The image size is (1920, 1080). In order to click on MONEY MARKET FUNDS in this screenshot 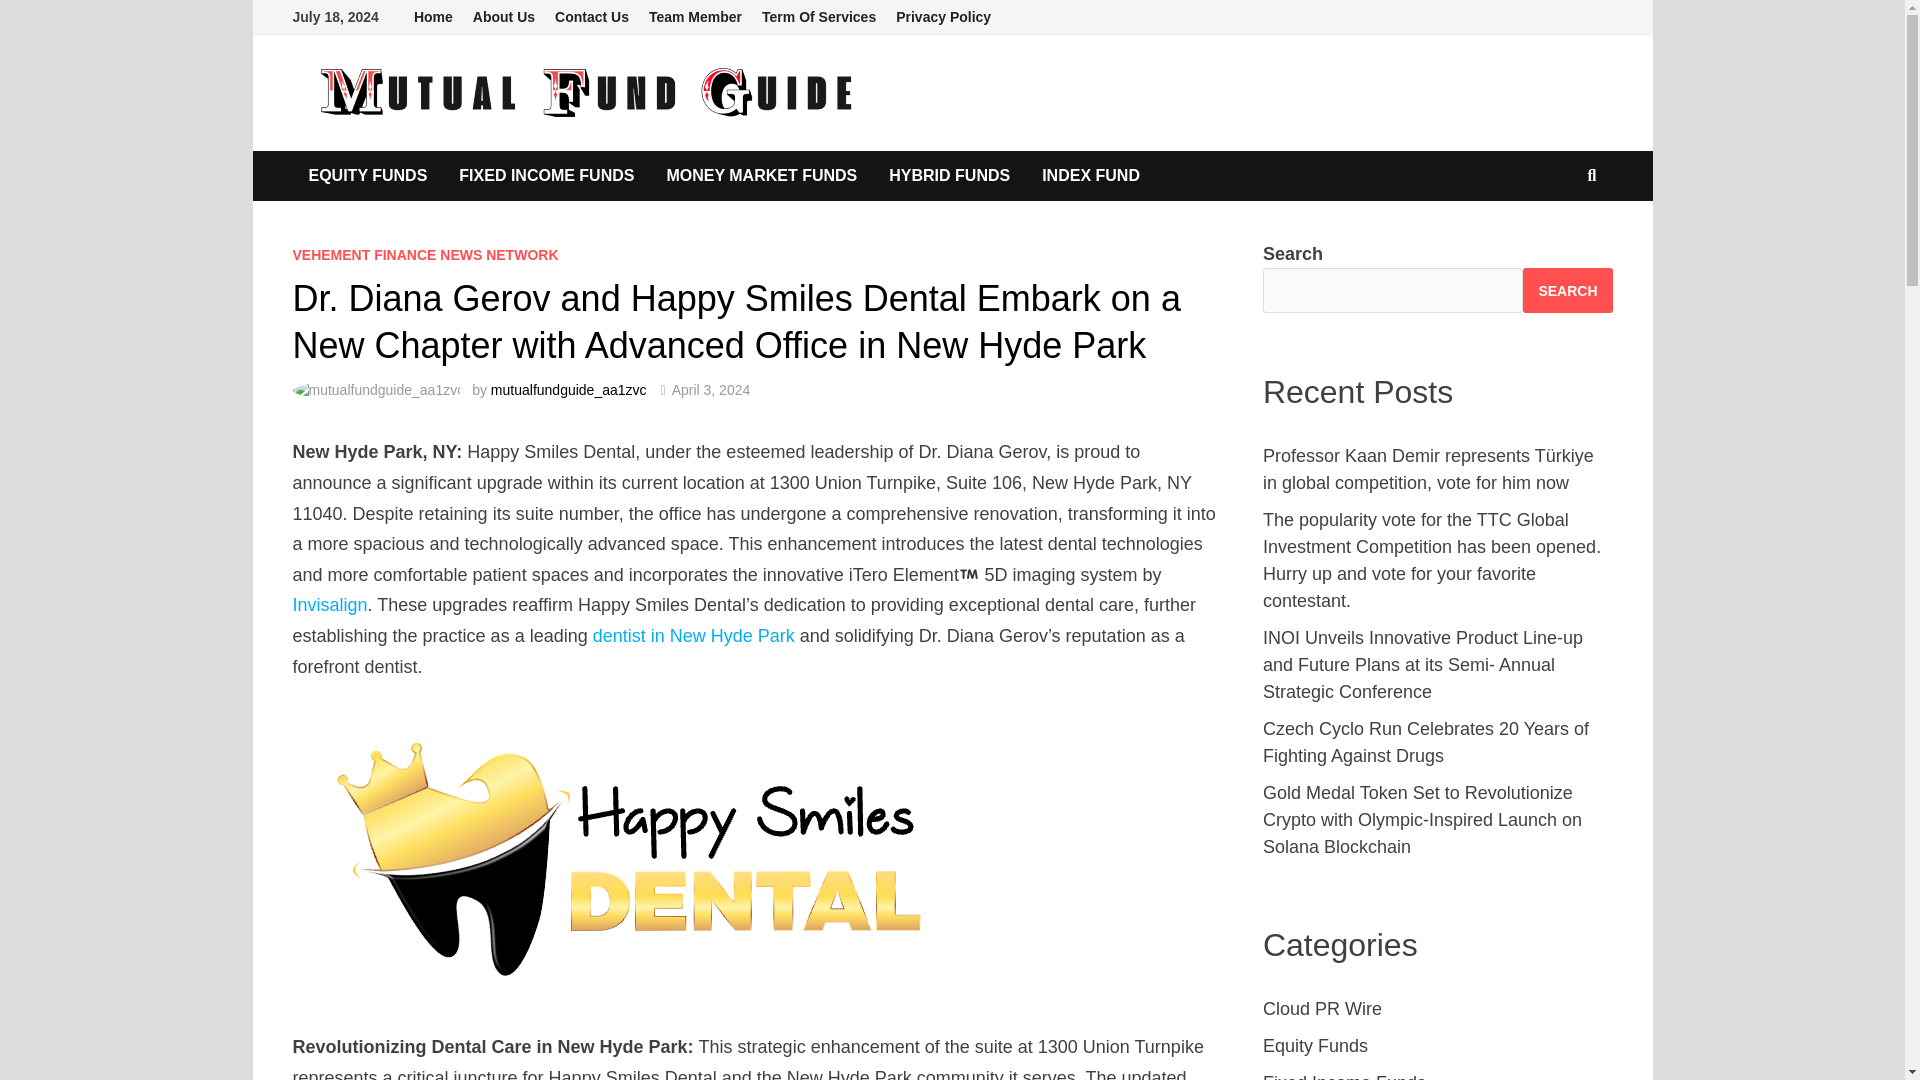, I will do `click(762, 176)`.